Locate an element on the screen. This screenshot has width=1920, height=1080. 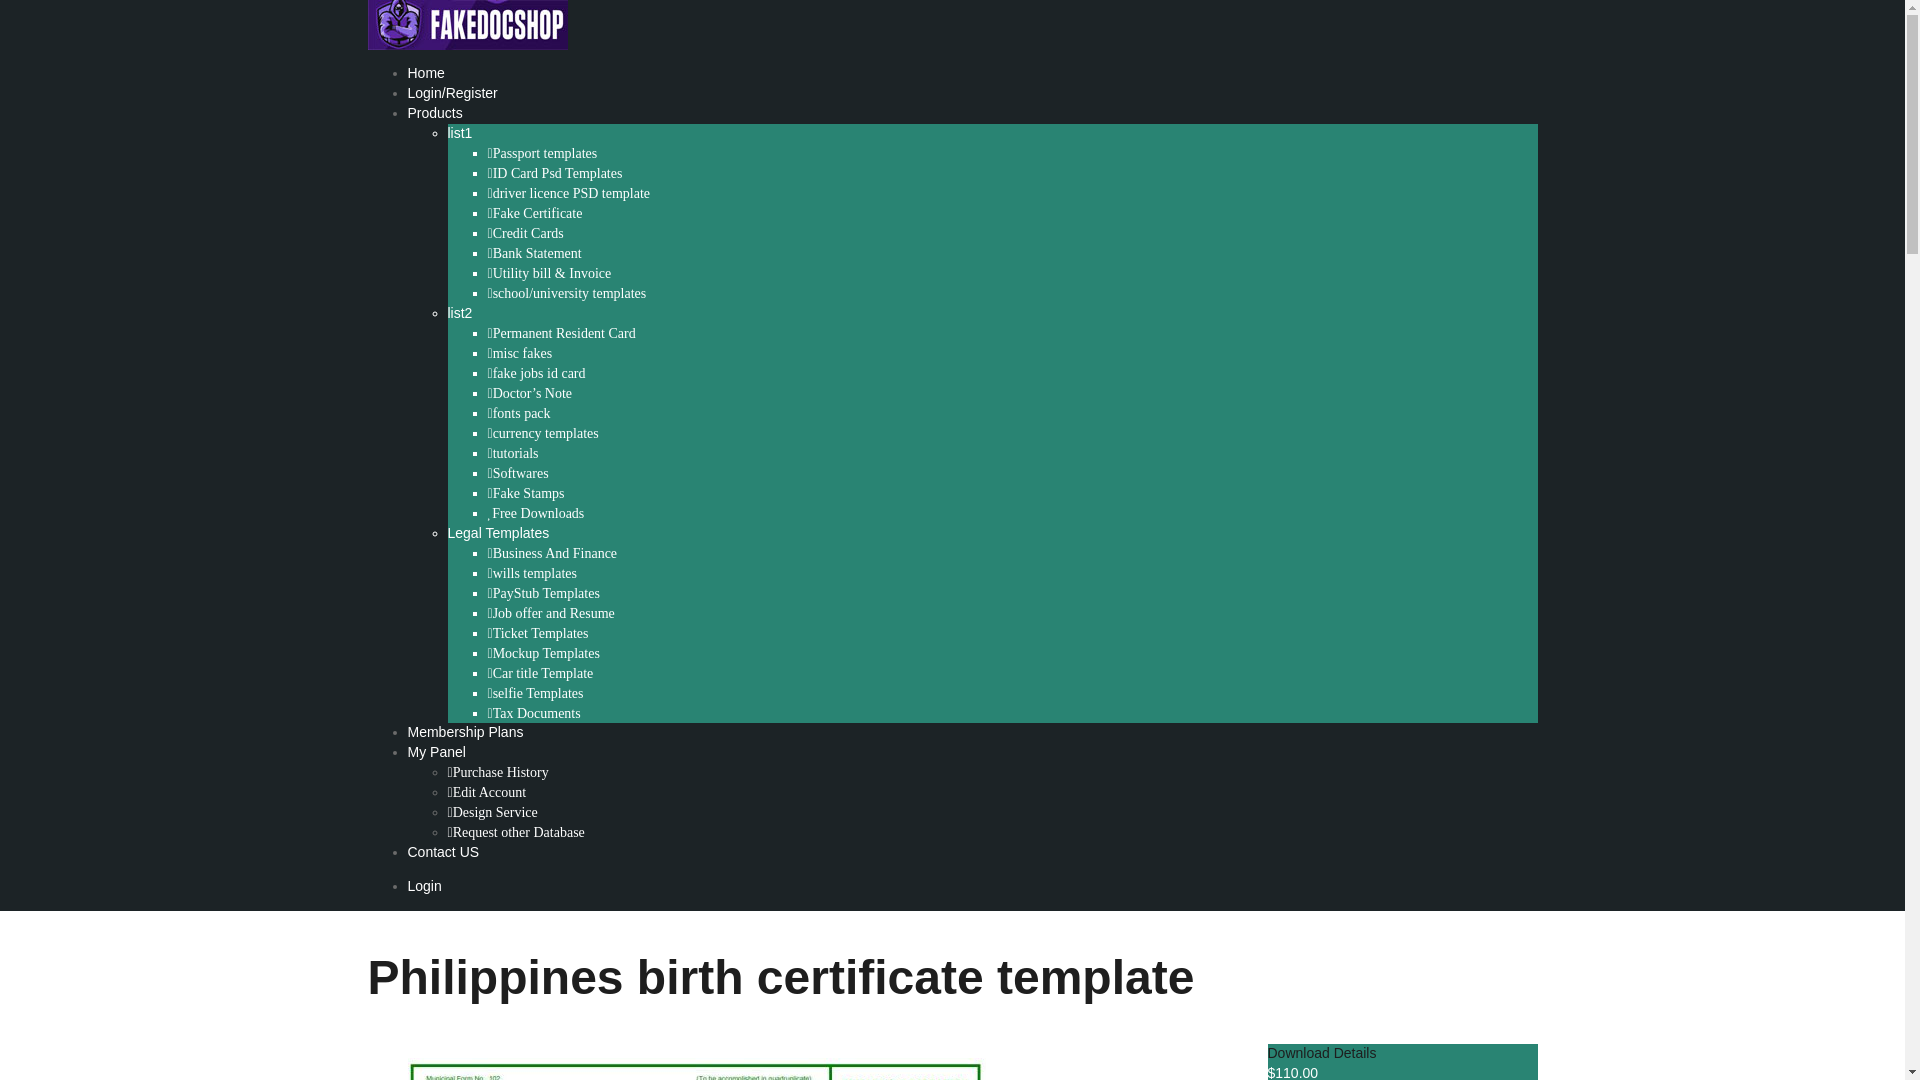
driver licence PSD template is located at coordinates (568, 193).